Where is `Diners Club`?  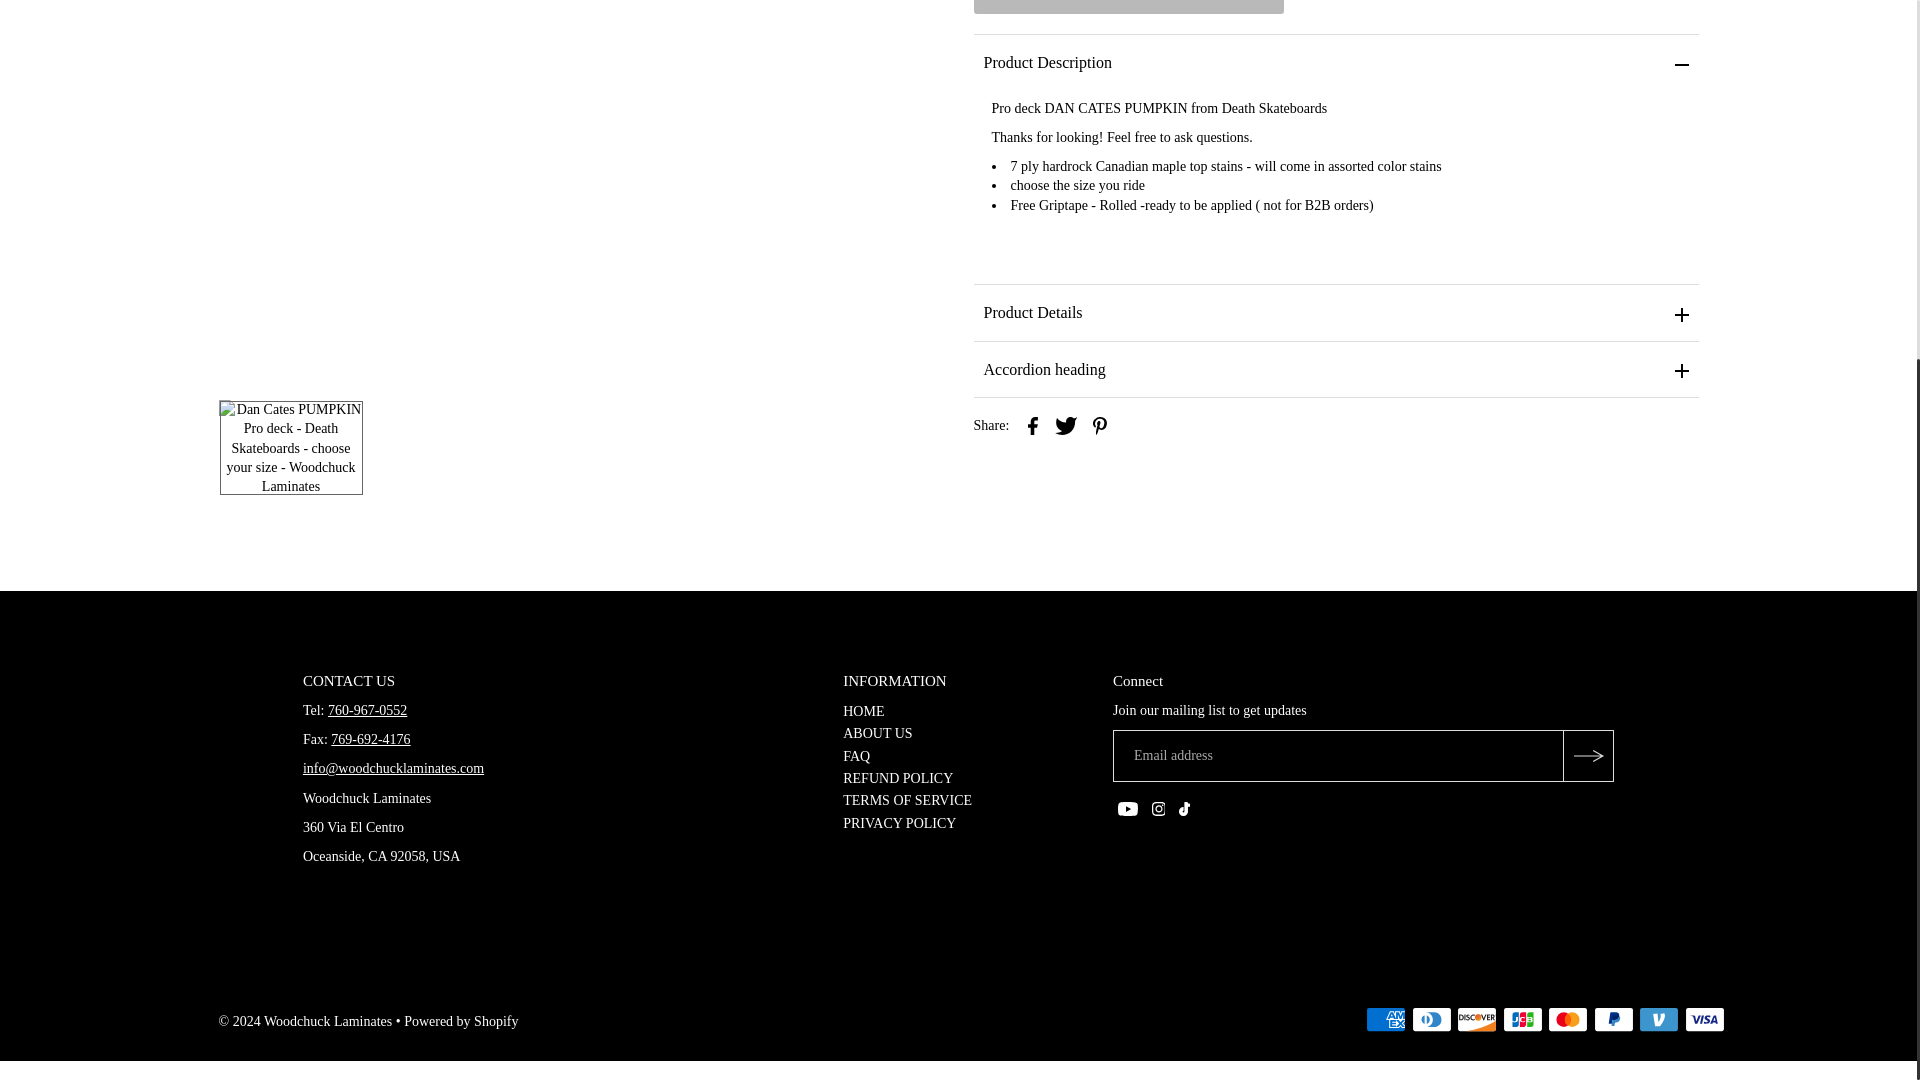 Diners Club is located at coordinates (1431, 1019).